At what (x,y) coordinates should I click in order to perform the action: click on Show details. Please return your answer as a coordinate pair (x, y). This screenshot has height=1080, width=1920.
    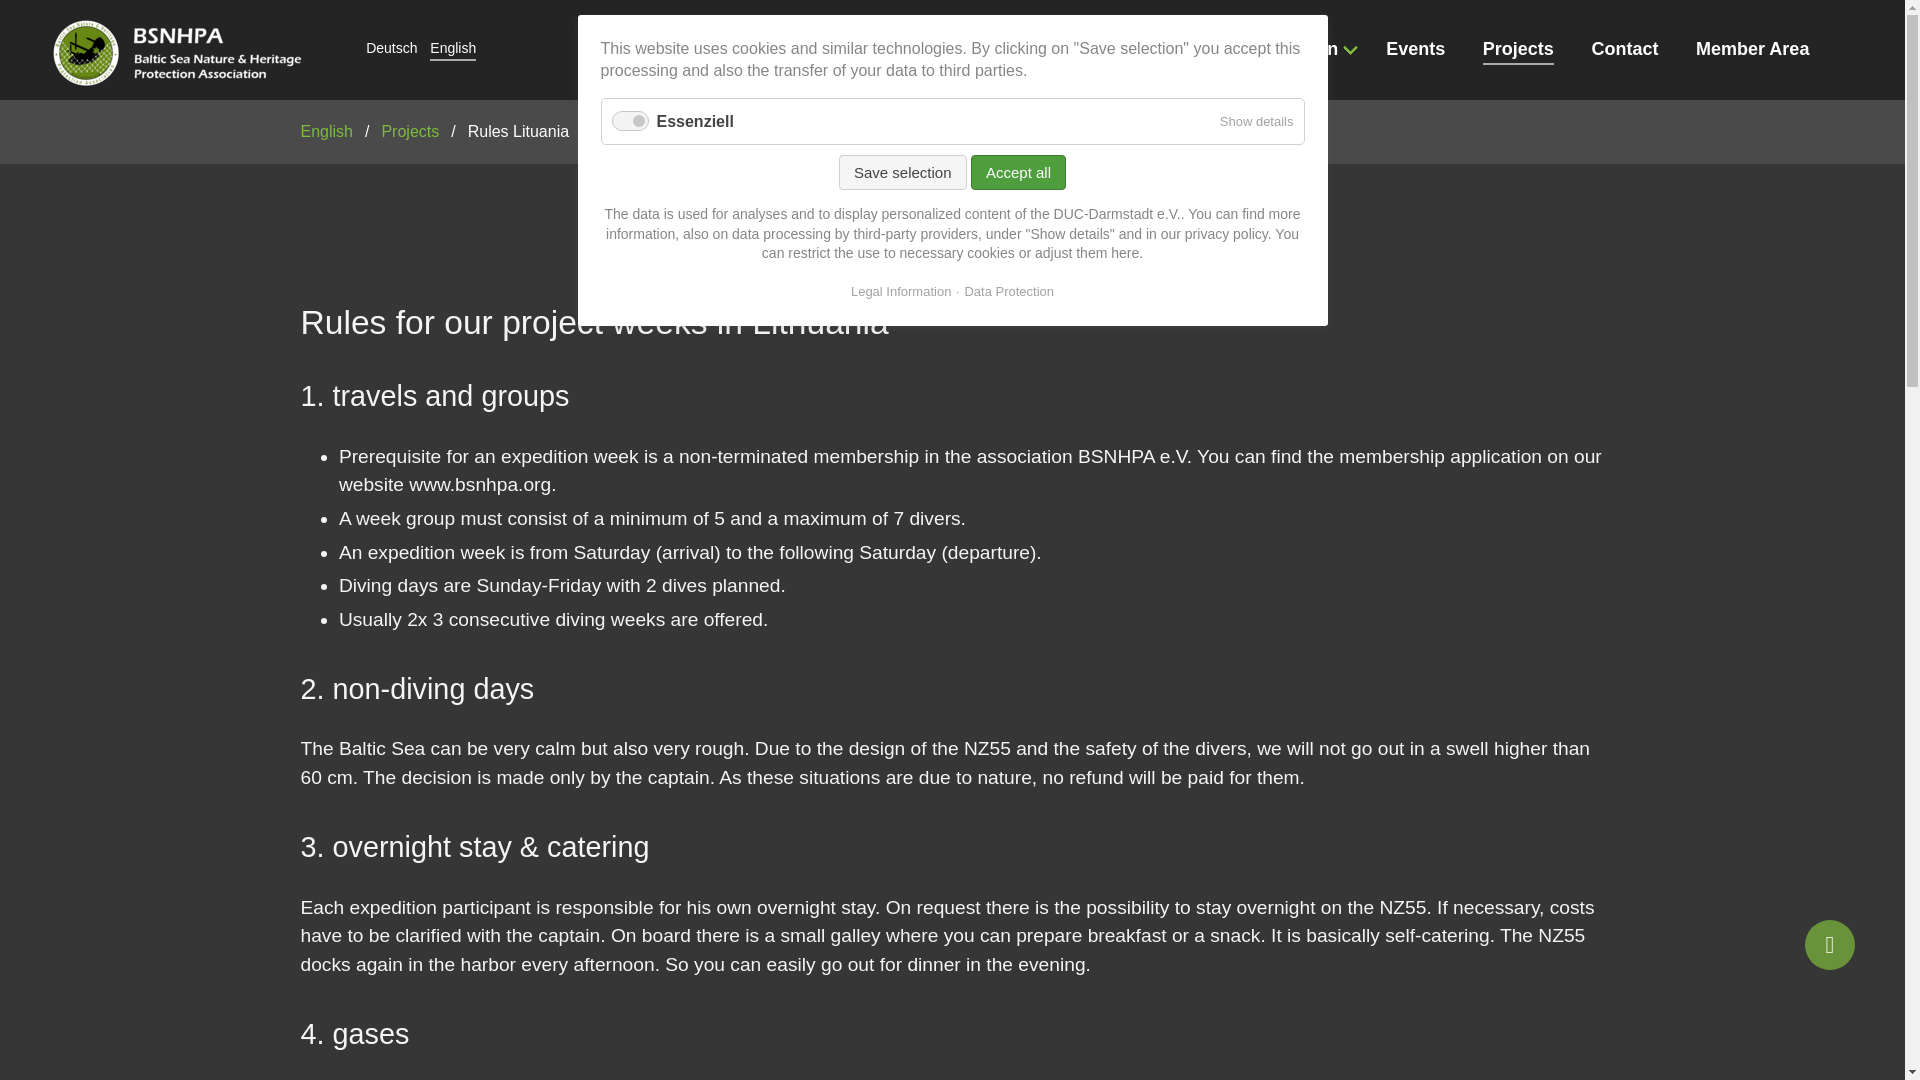
    Looking at the image, I should click on (1256, 121).